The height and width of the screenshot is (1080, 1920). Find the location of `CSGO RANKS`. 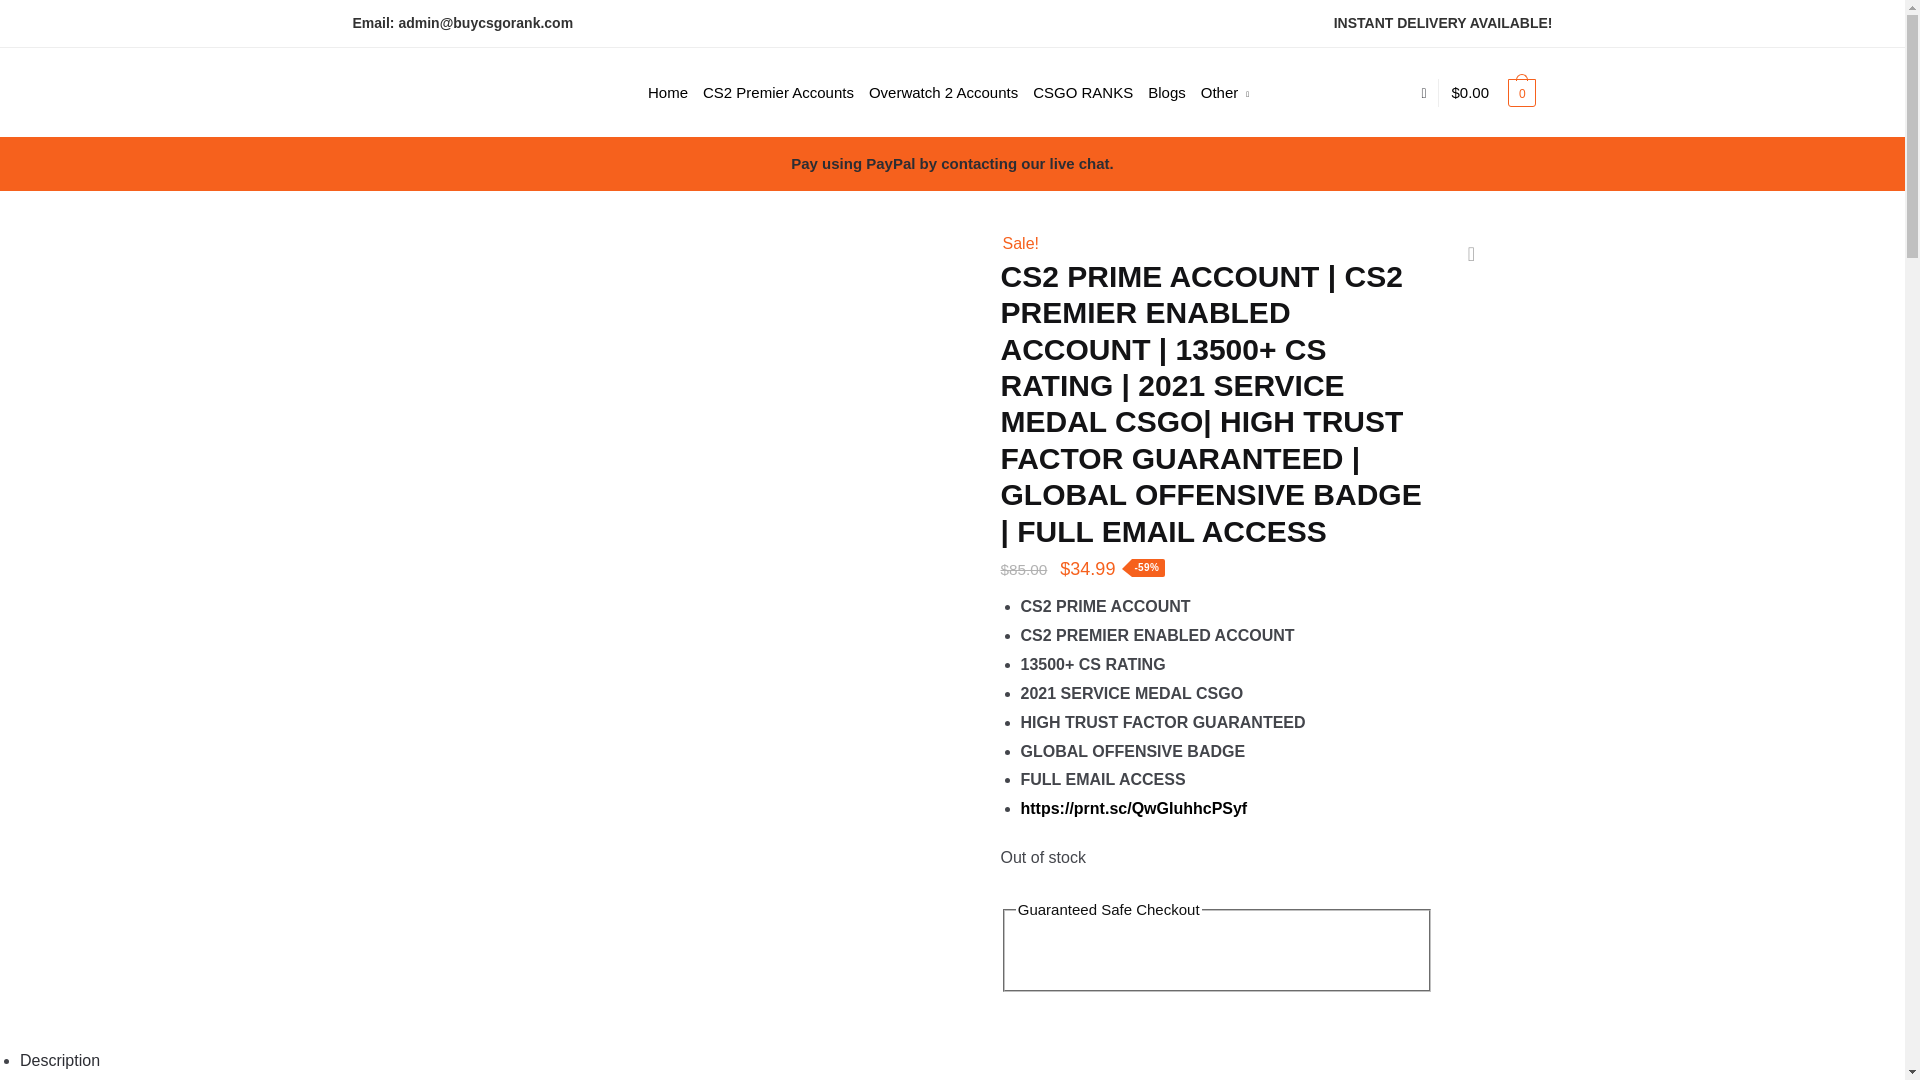

CSGO RANKS is located at coordinates (1082, 92).